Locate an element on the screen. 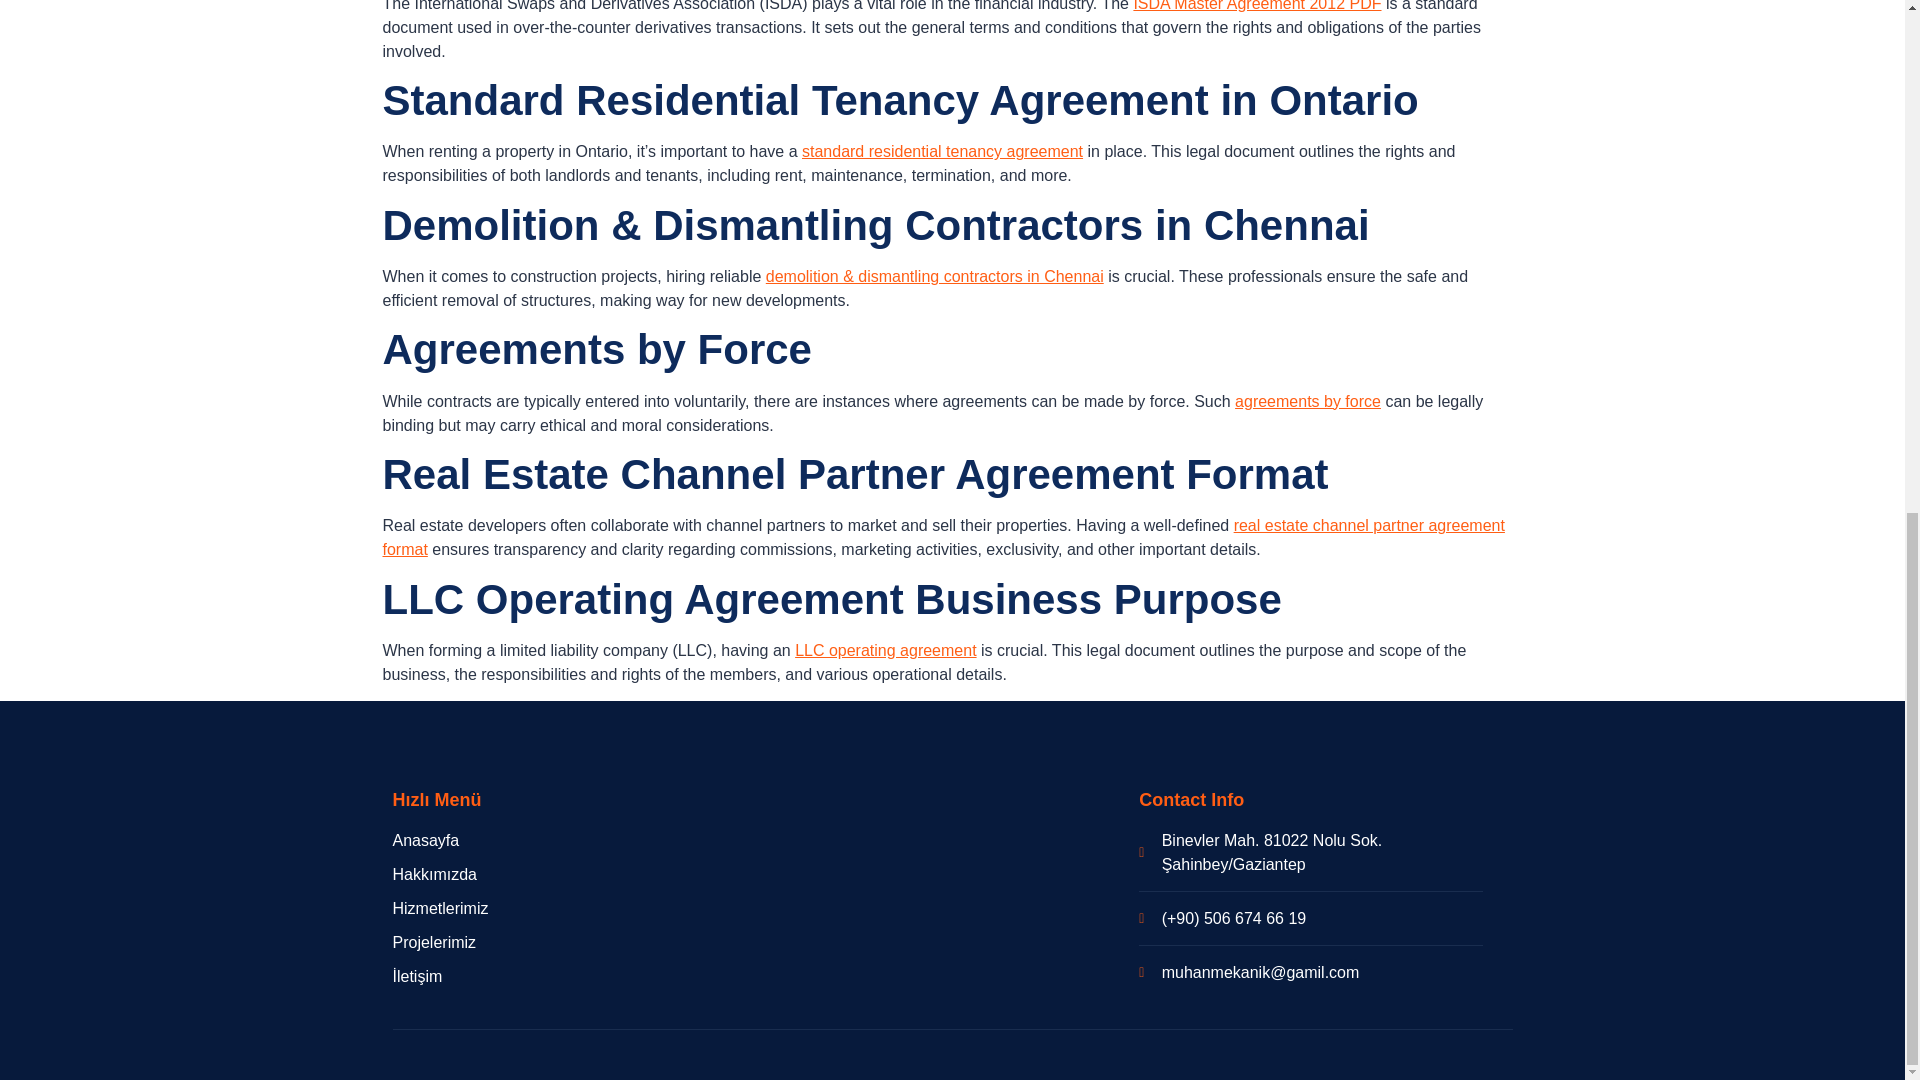 Image resolution: width=1920 pixels, height=1080 pixels. Hizmetlerimiz is located at coordinates (578, 909).